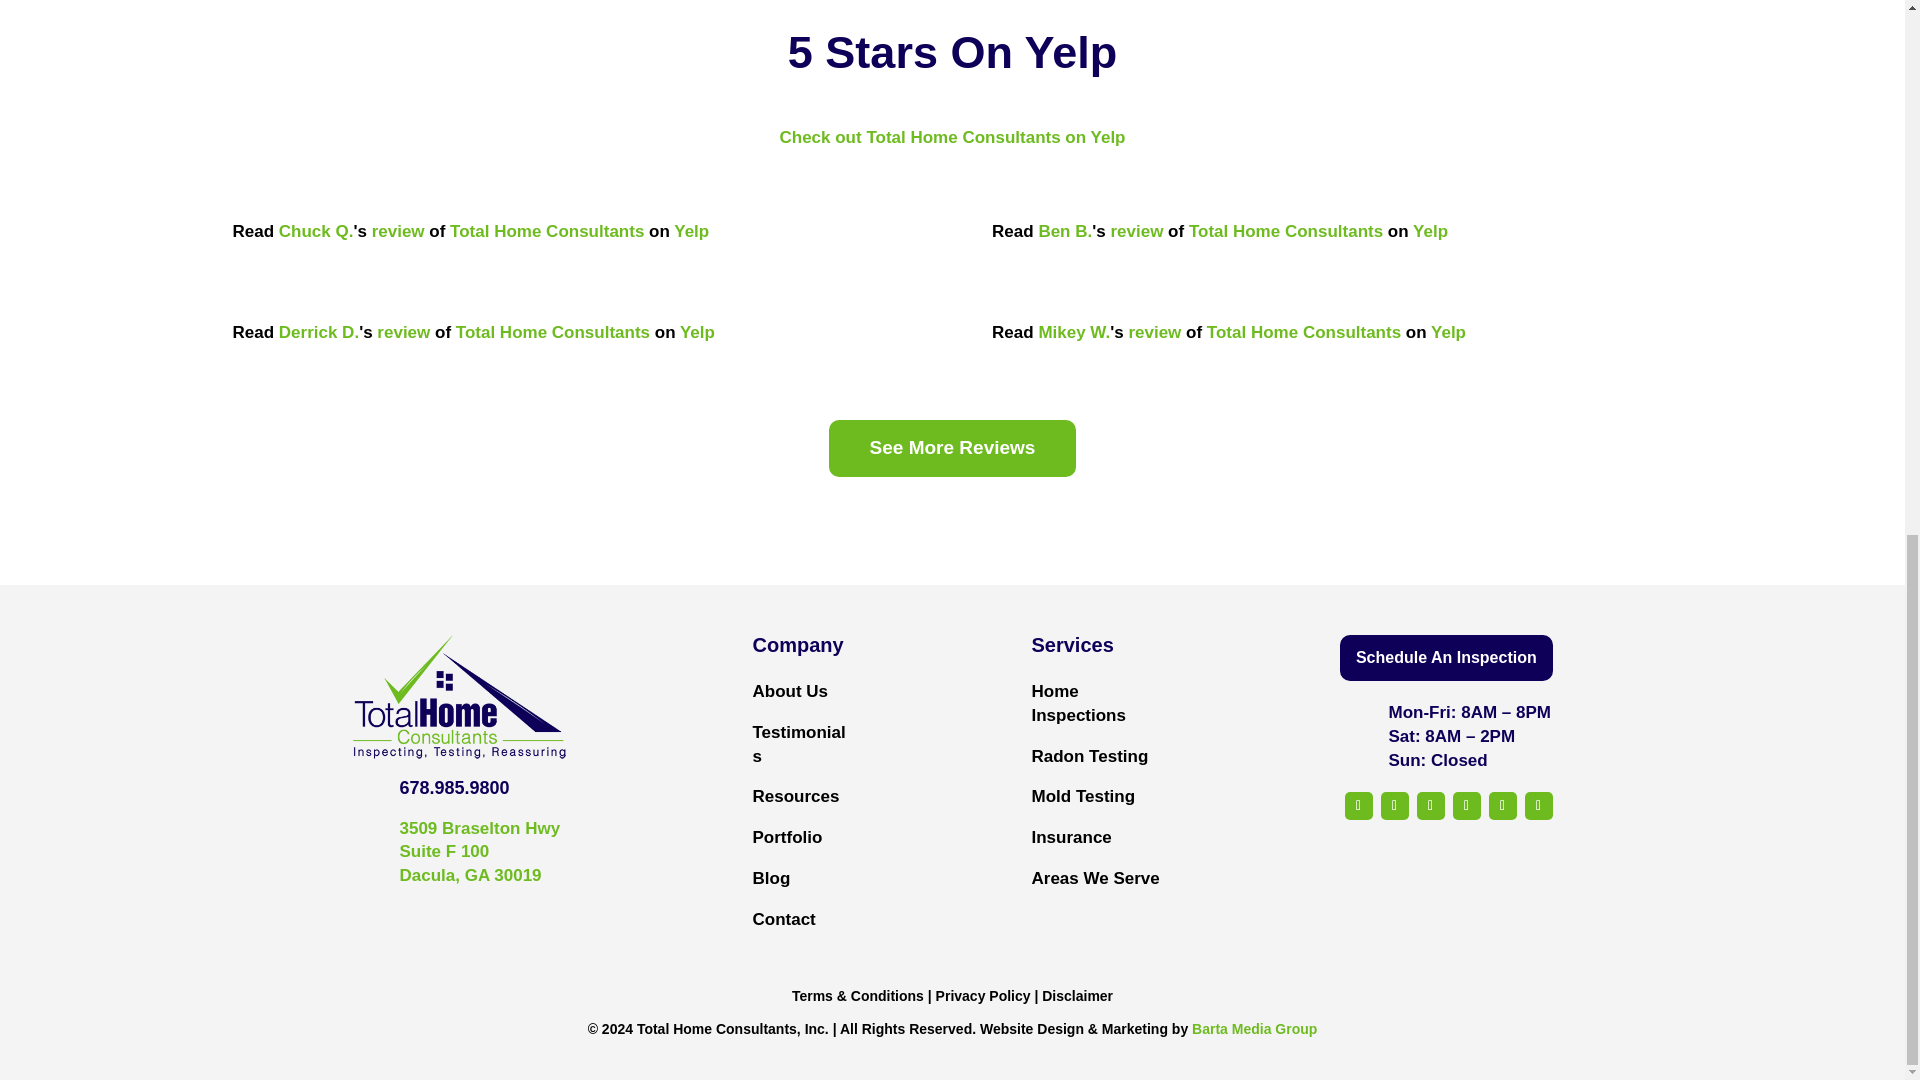  Describe the element at coordinates (318, 332) in the screenshot. I see `Derrick D.` at that location.